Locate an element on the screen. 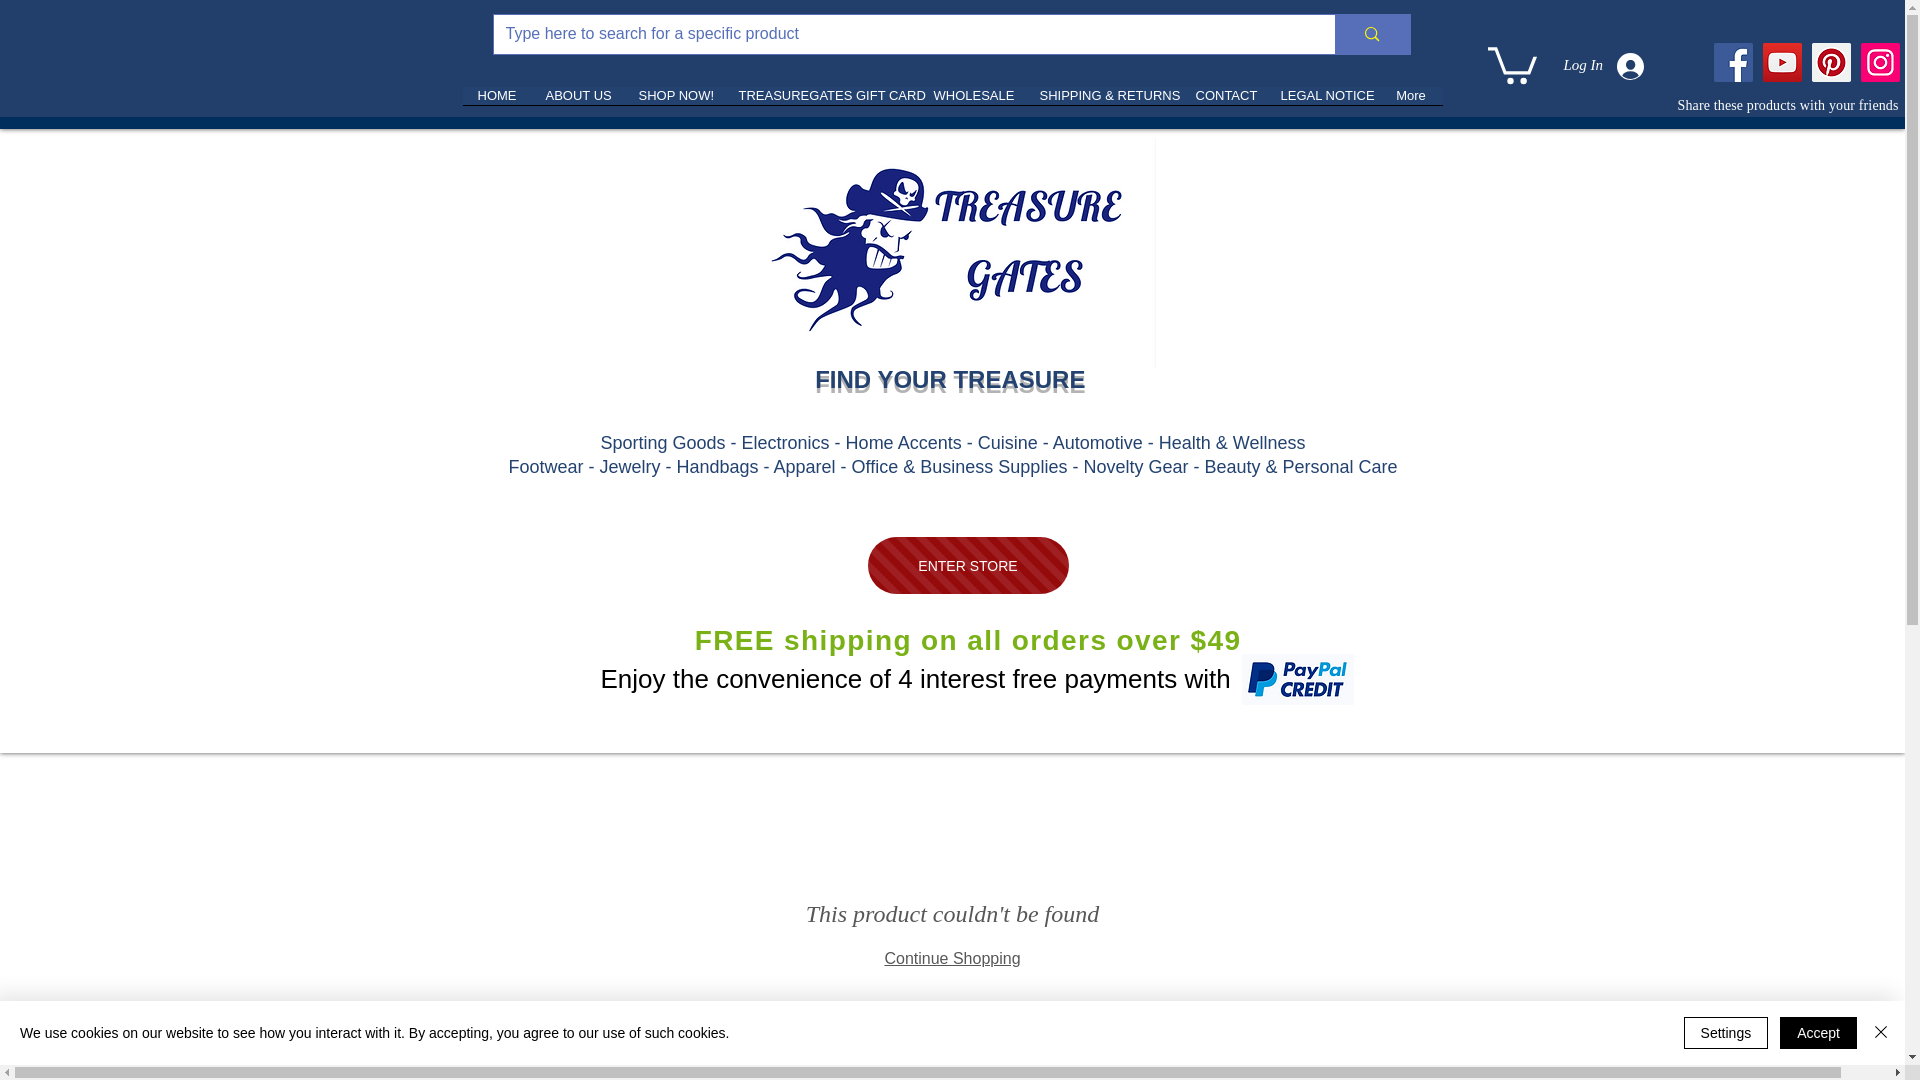 The image size is (1920, 1080). Settings is located at coordinates (1726, 1032).